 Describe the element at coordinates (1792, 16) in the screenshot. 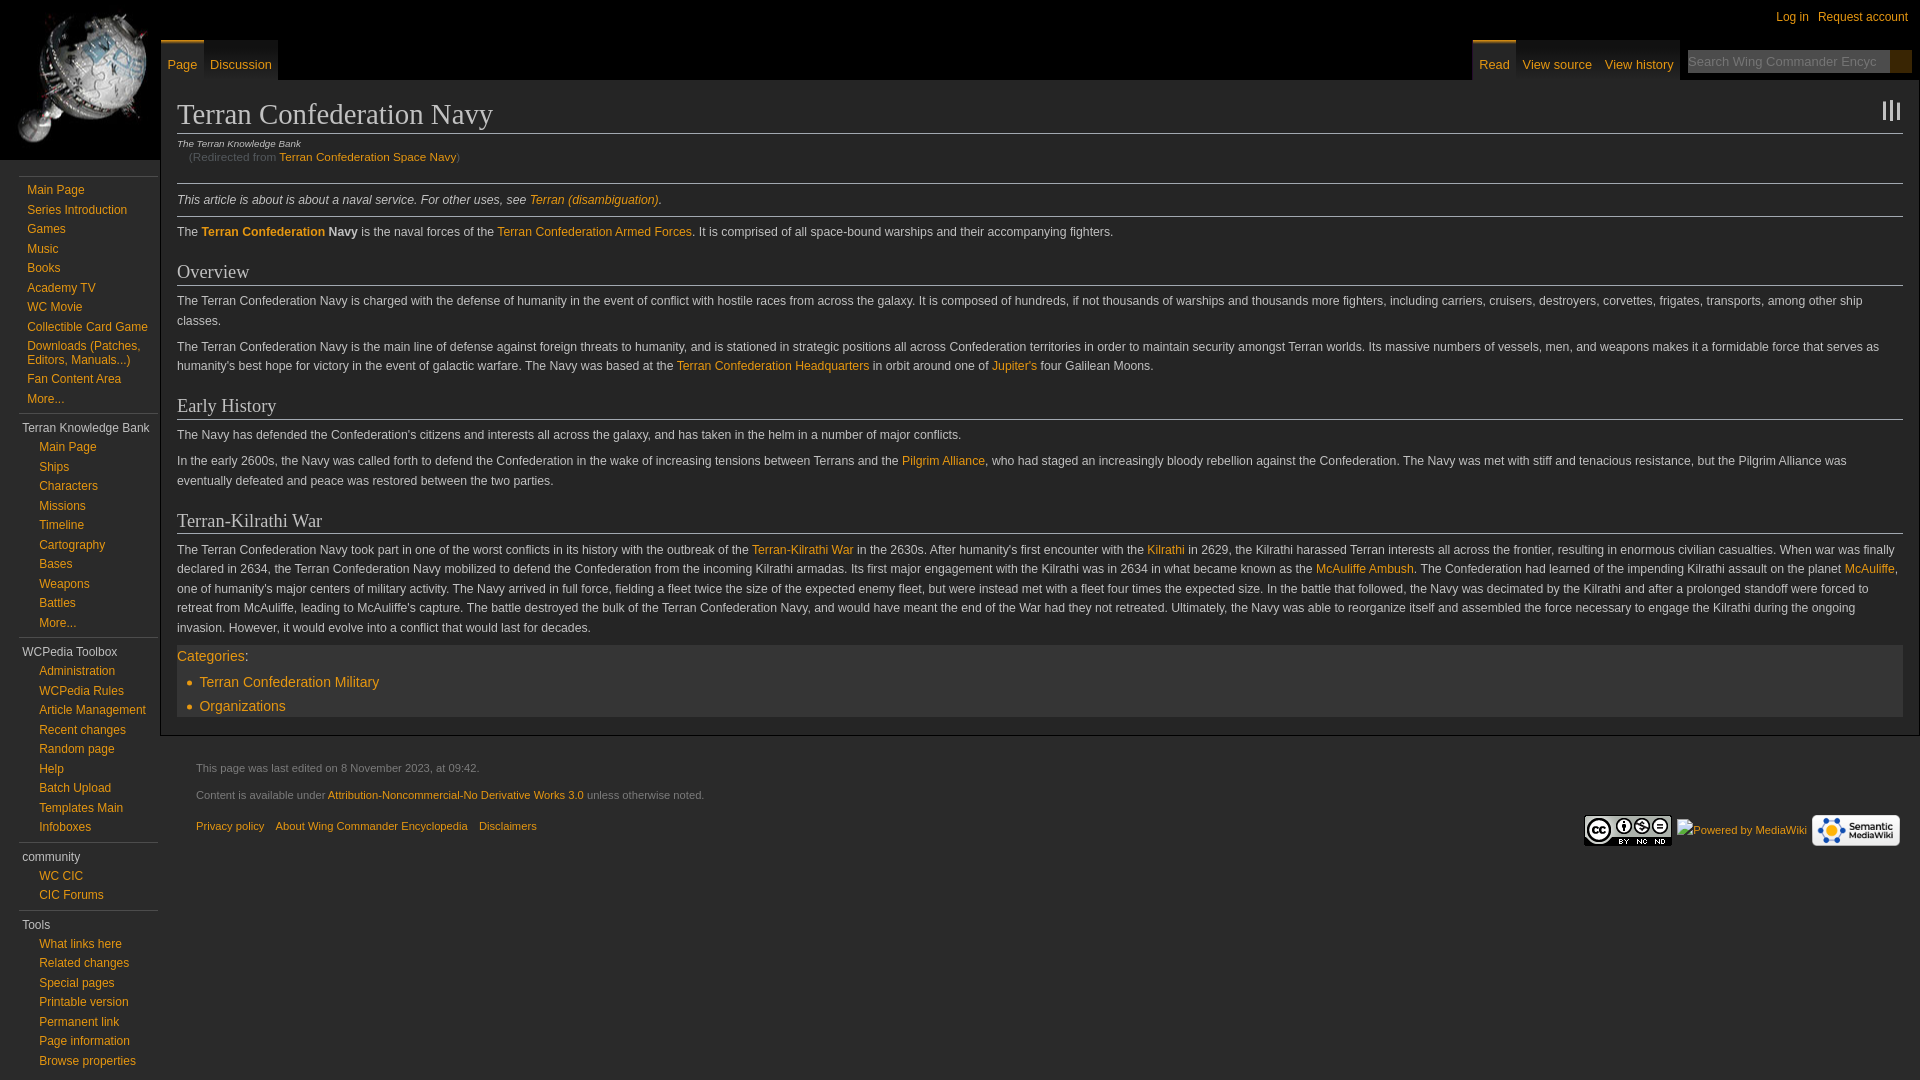

I see `Log in` at that location.